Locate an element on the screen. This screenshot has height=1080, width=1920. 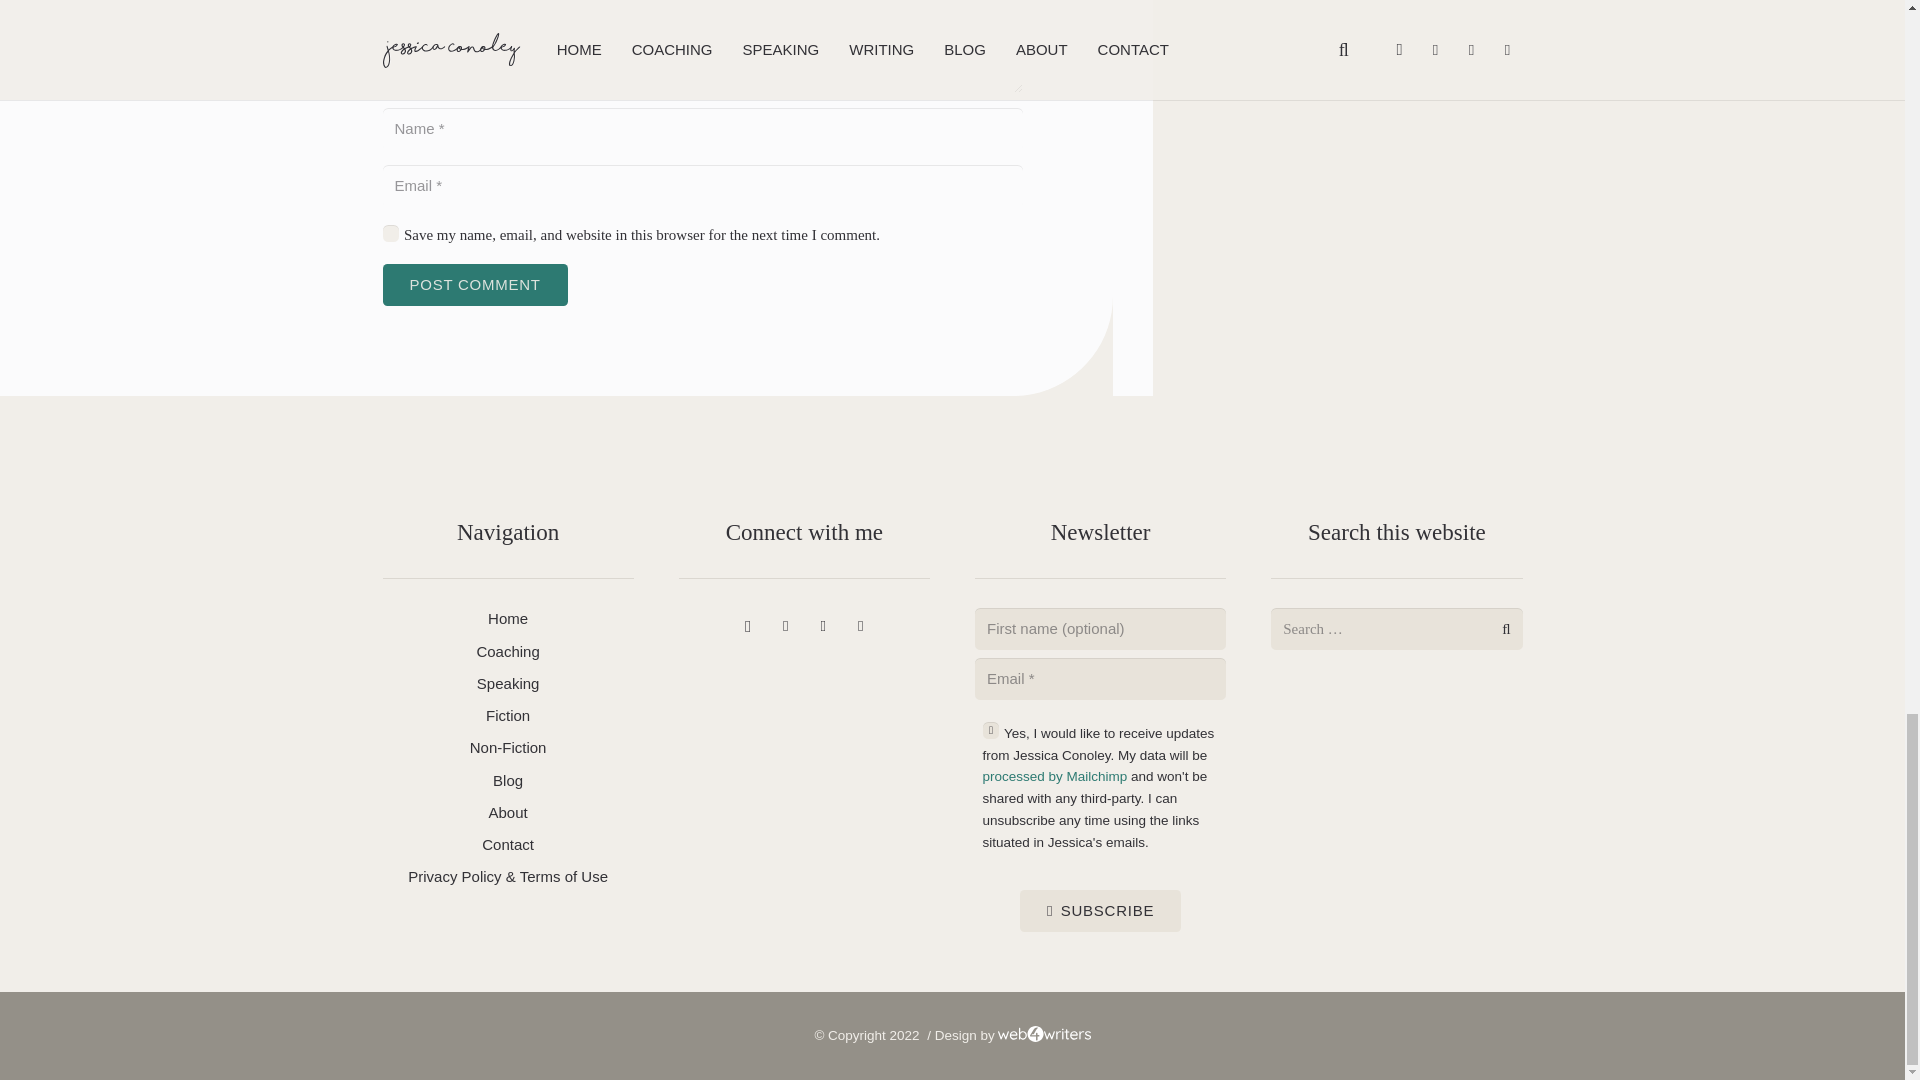
1 is located at coordinates (390, 232).